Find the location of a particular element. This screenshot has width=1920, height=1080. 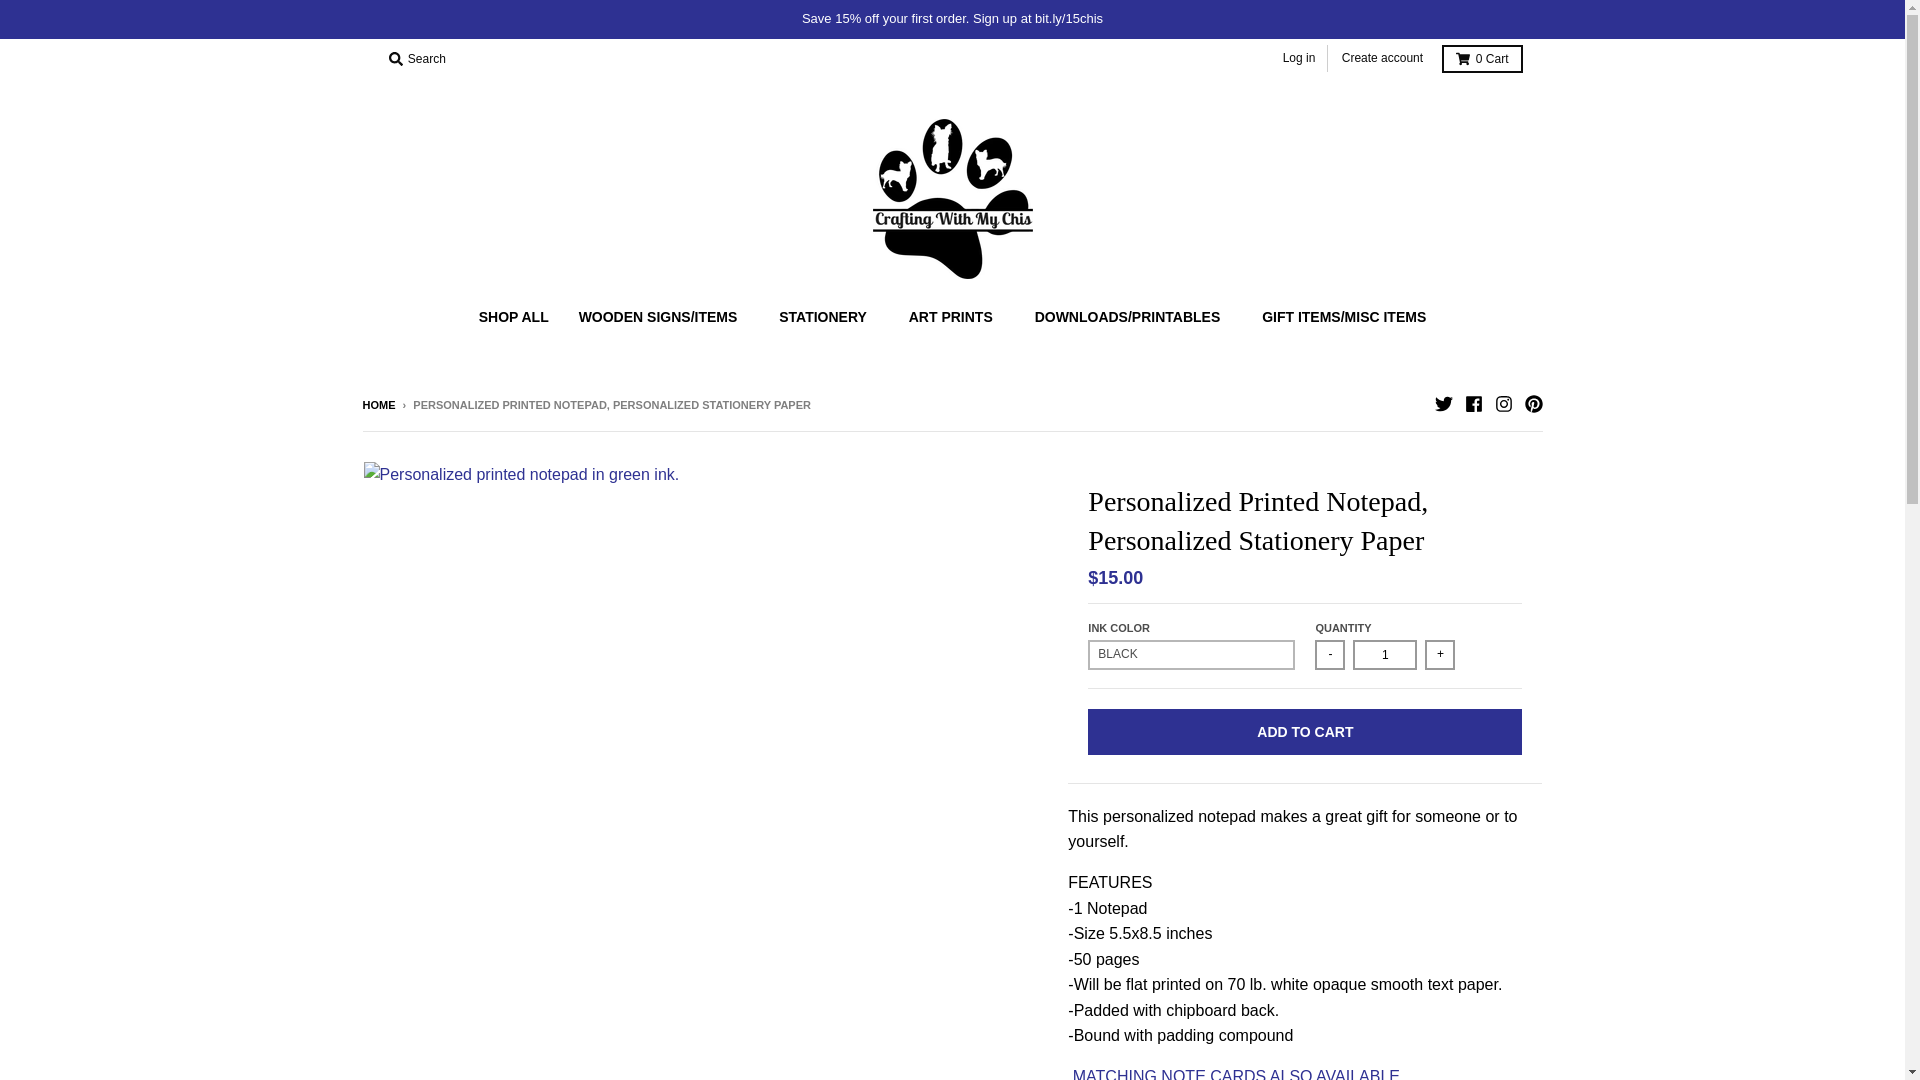

ART PRINTS is located at coordinates (956, 316).